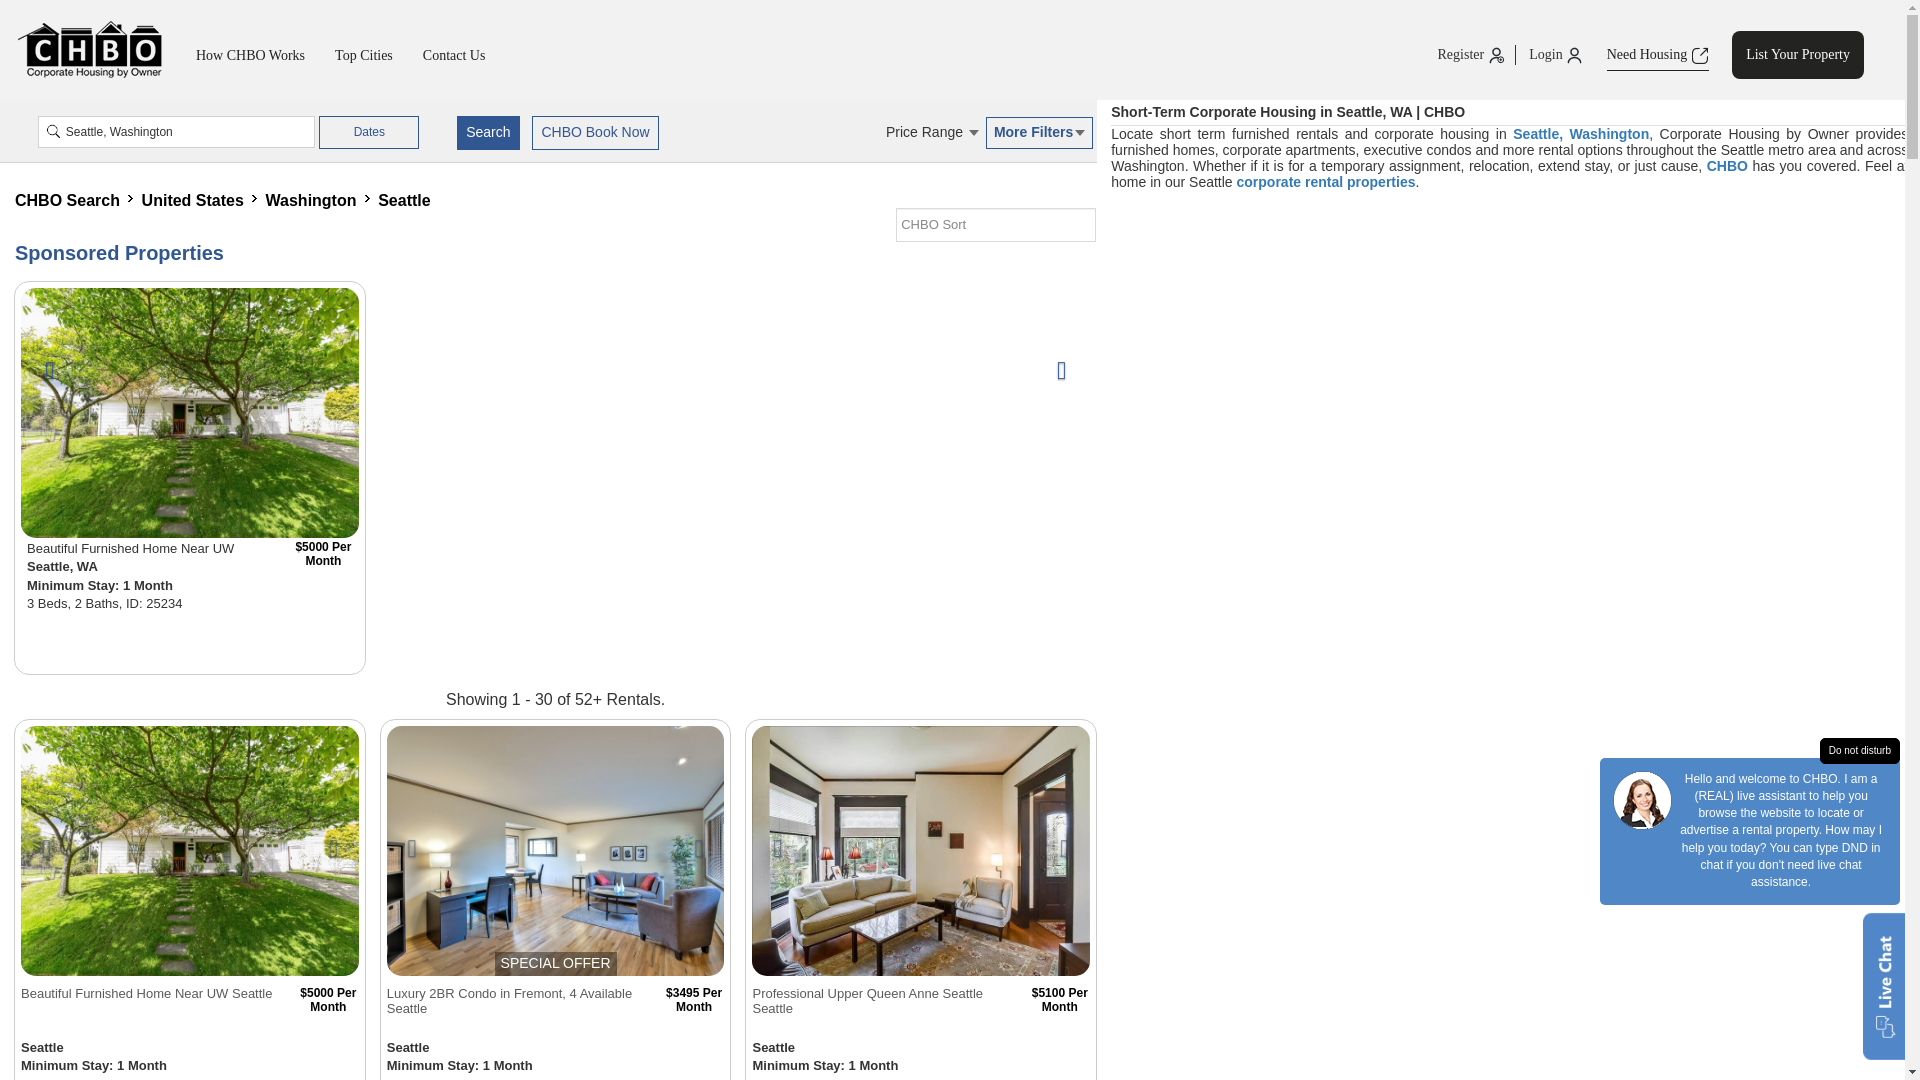  I want to click on Top Cities, so click(364, 56).